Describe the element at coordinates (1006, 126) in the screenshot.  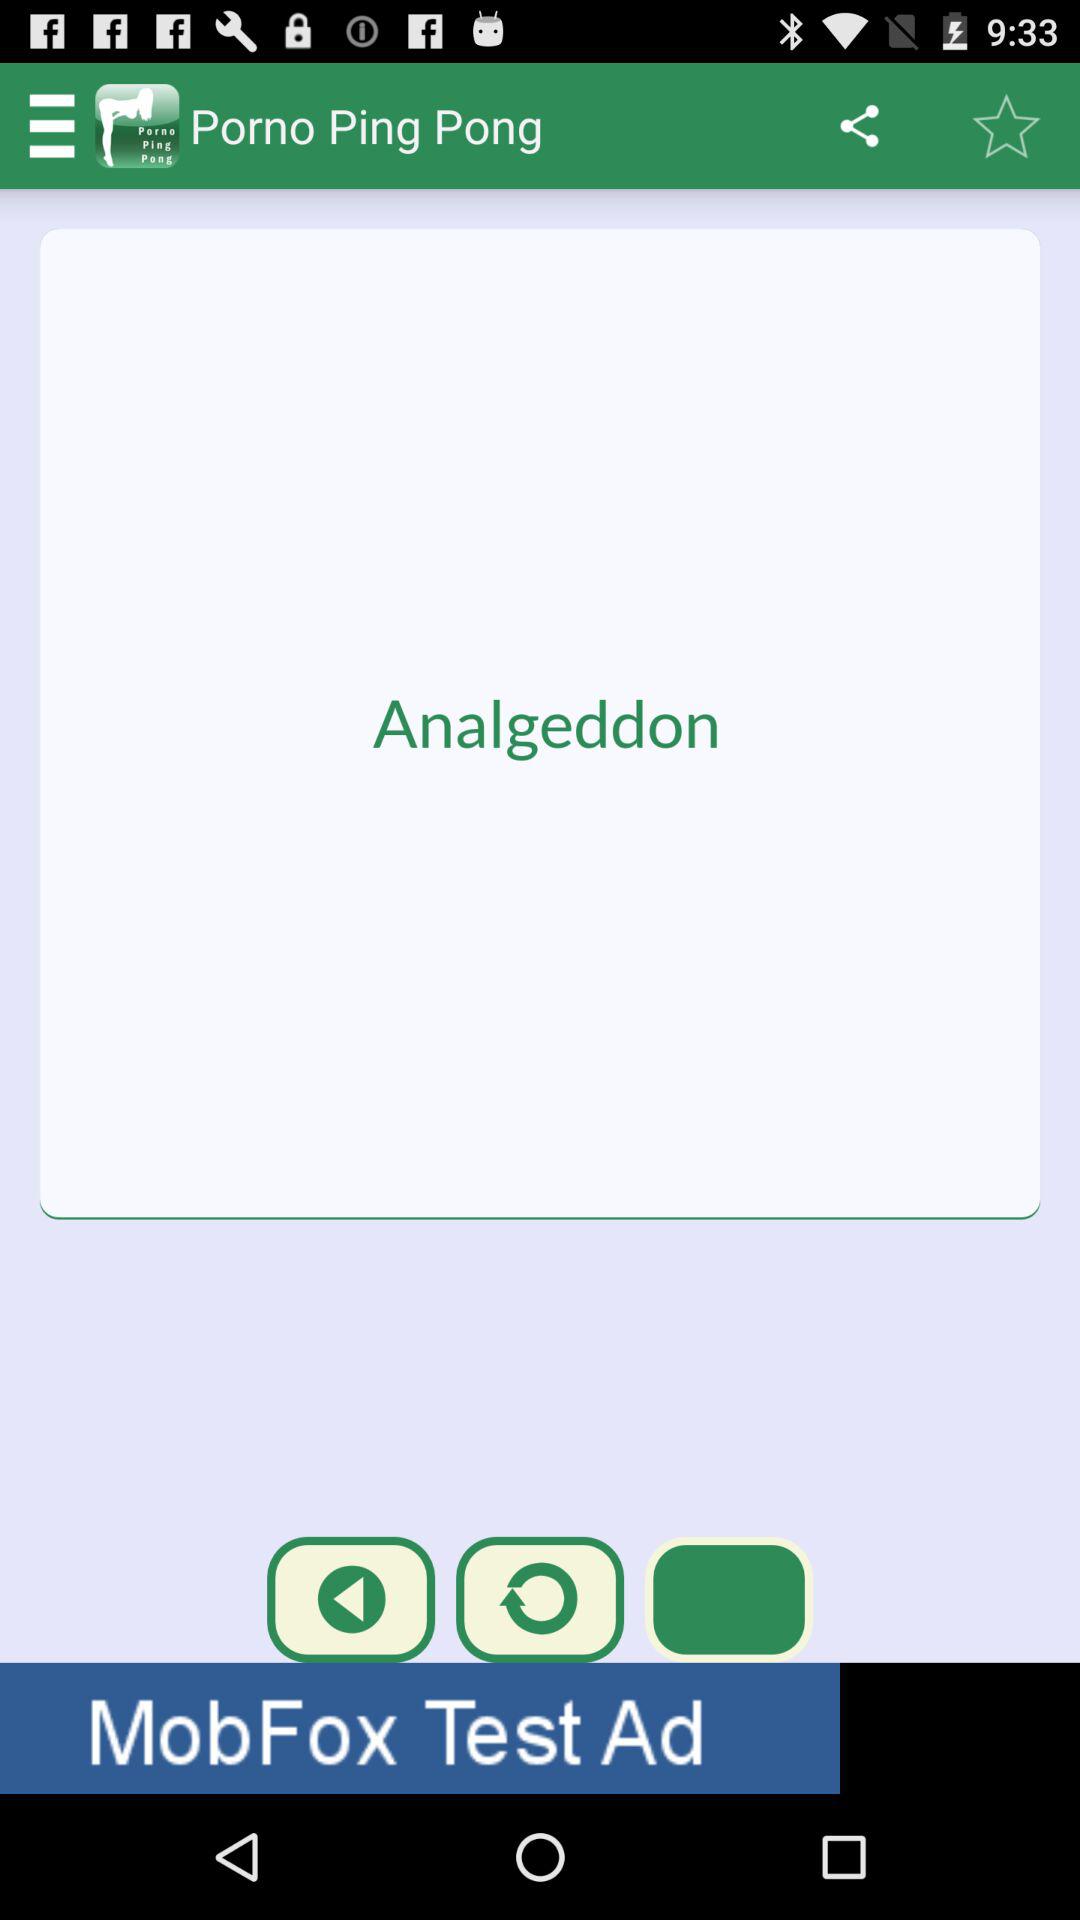
I see `click on button next to share button` at that location.